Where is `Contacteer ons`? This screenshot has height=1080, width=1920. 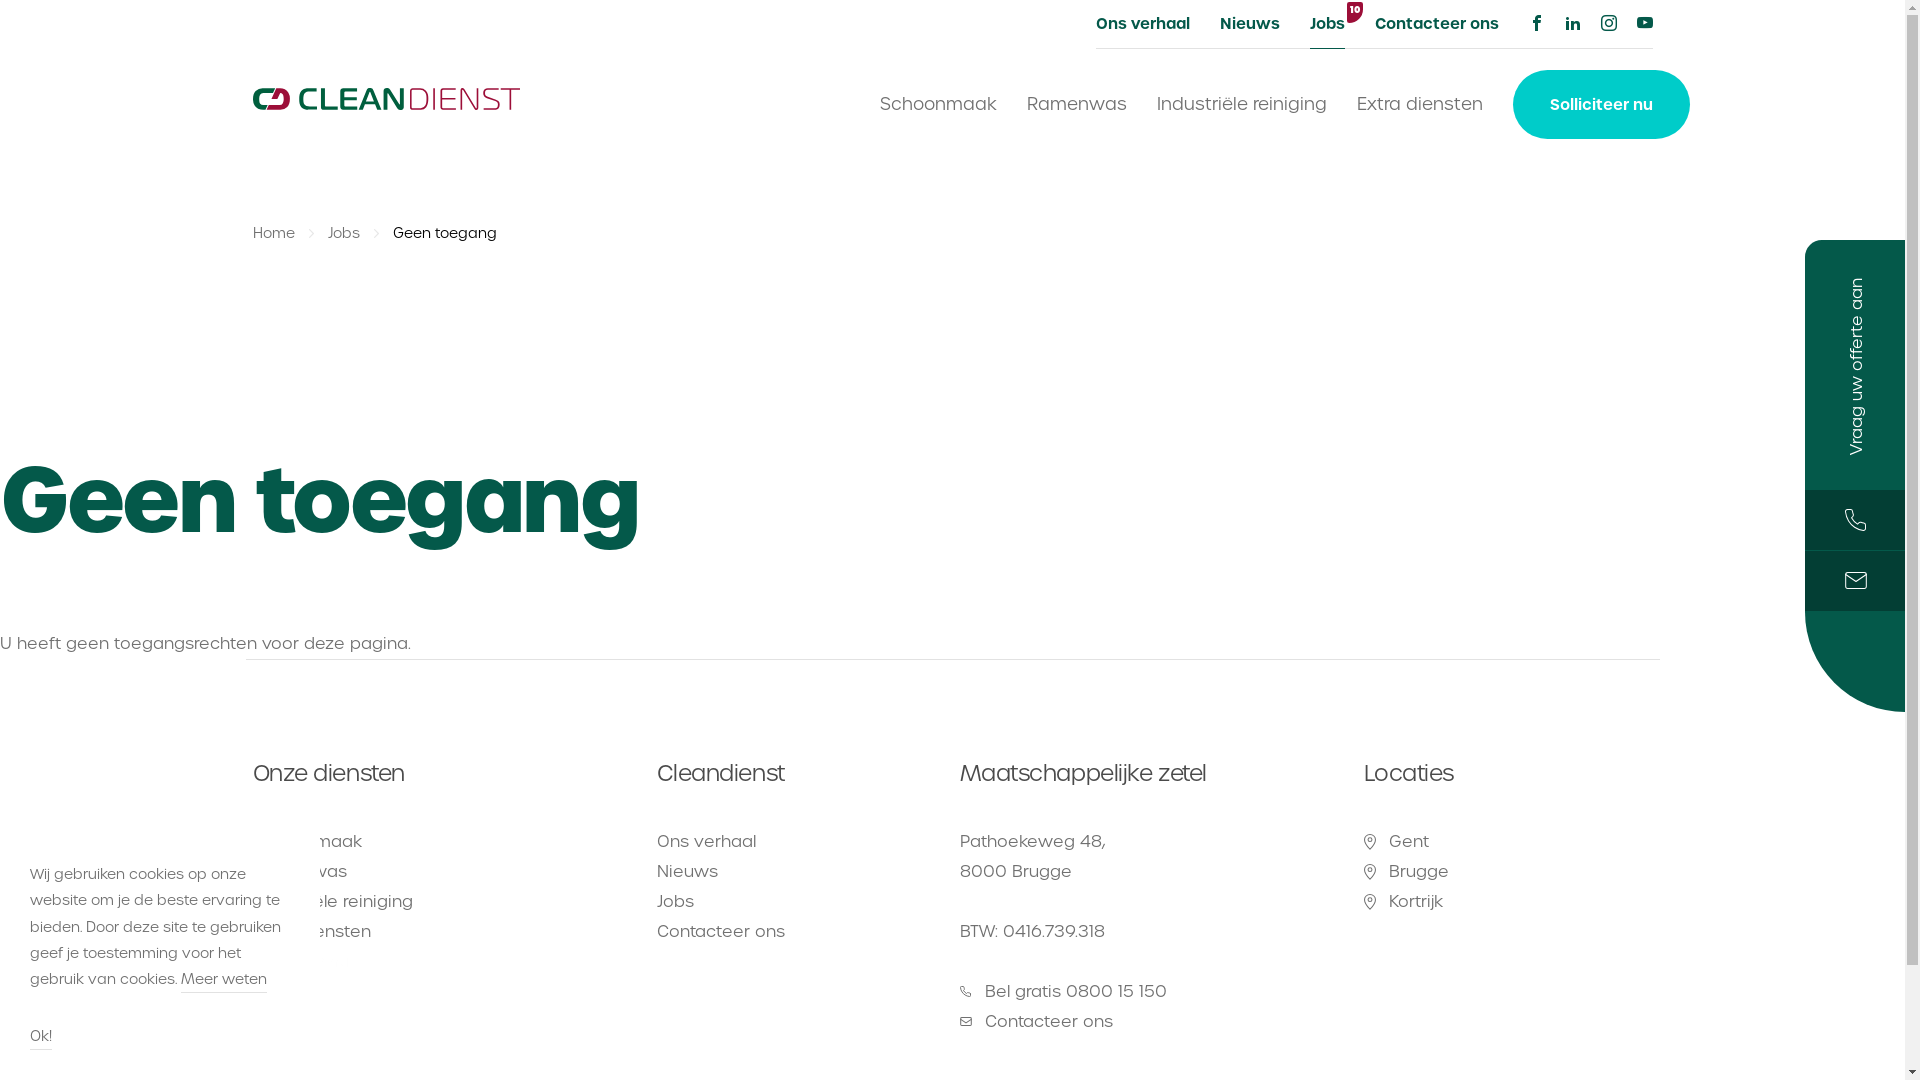 Contacteer ons is located at coordinates (1155, 1022).